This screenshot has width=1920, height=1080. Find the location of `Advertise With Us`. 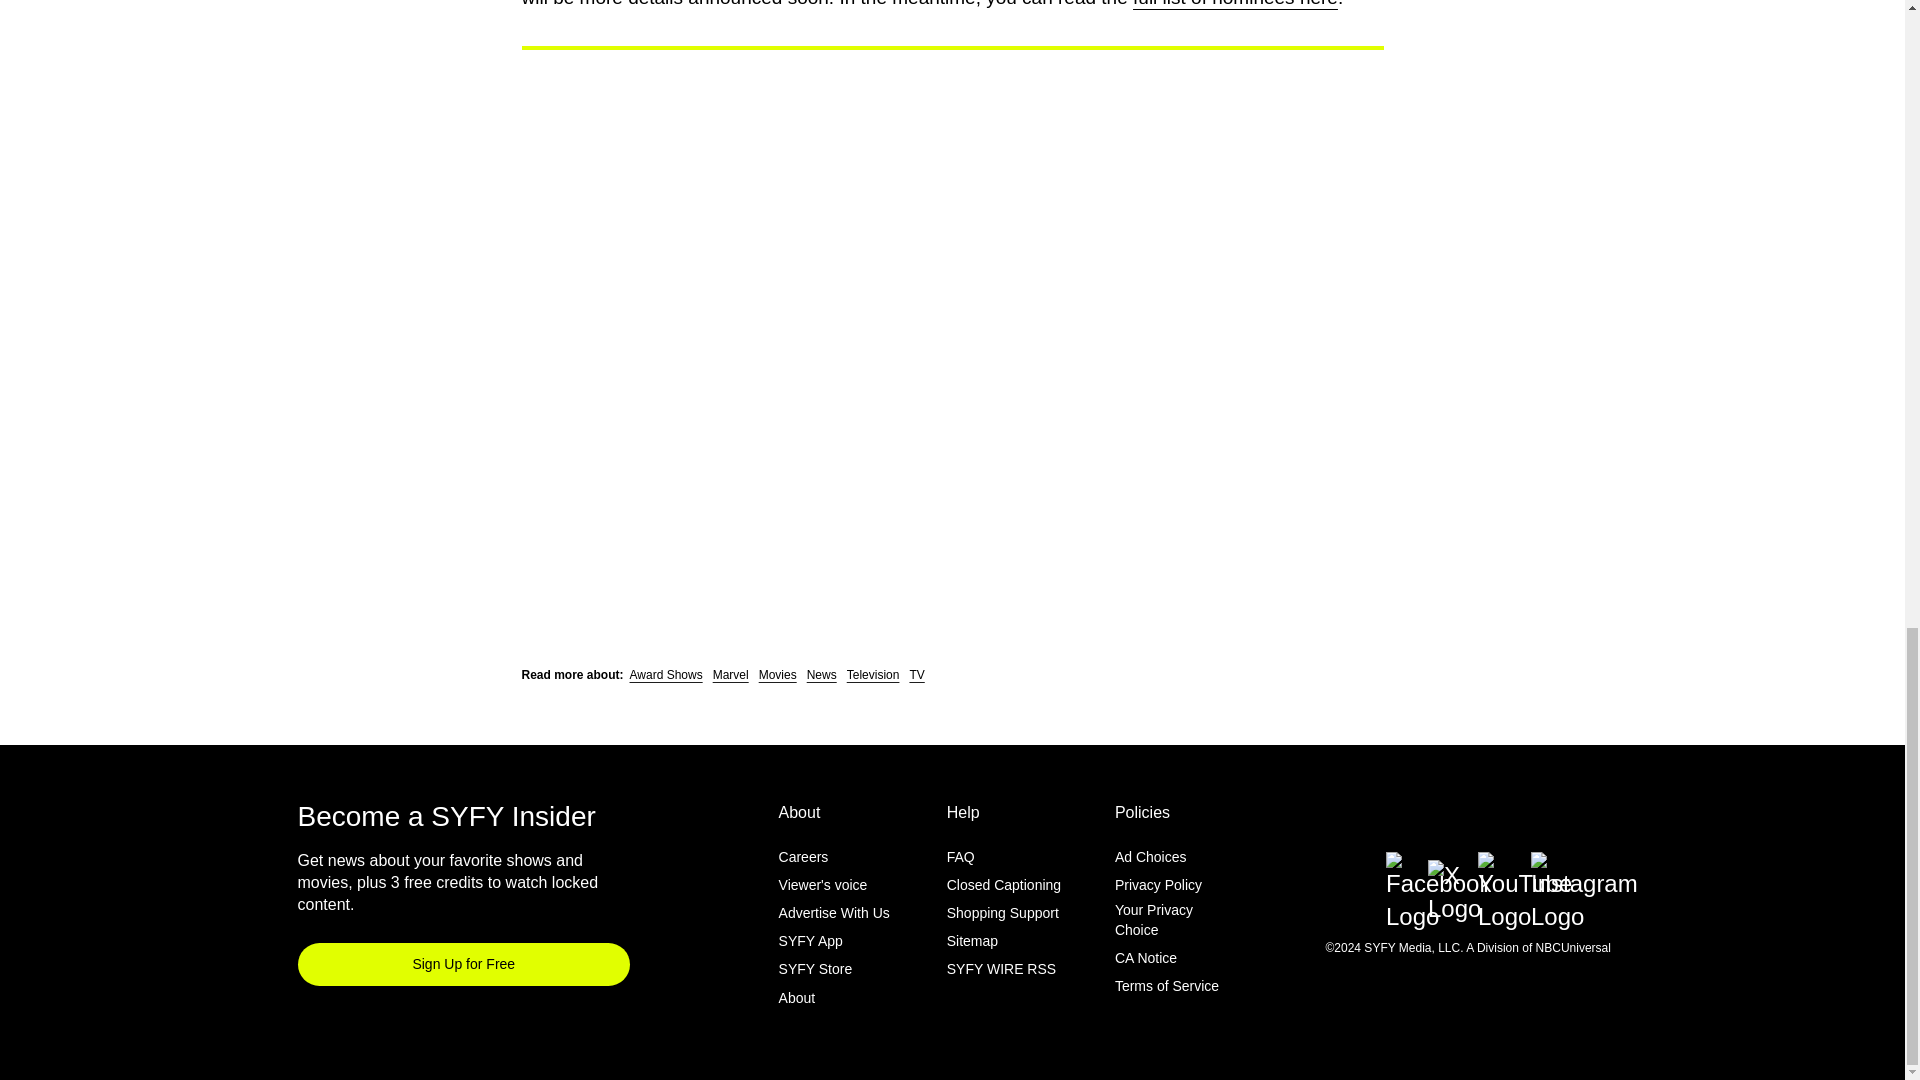

Advertise With Us is located at coordinates (834, 913).